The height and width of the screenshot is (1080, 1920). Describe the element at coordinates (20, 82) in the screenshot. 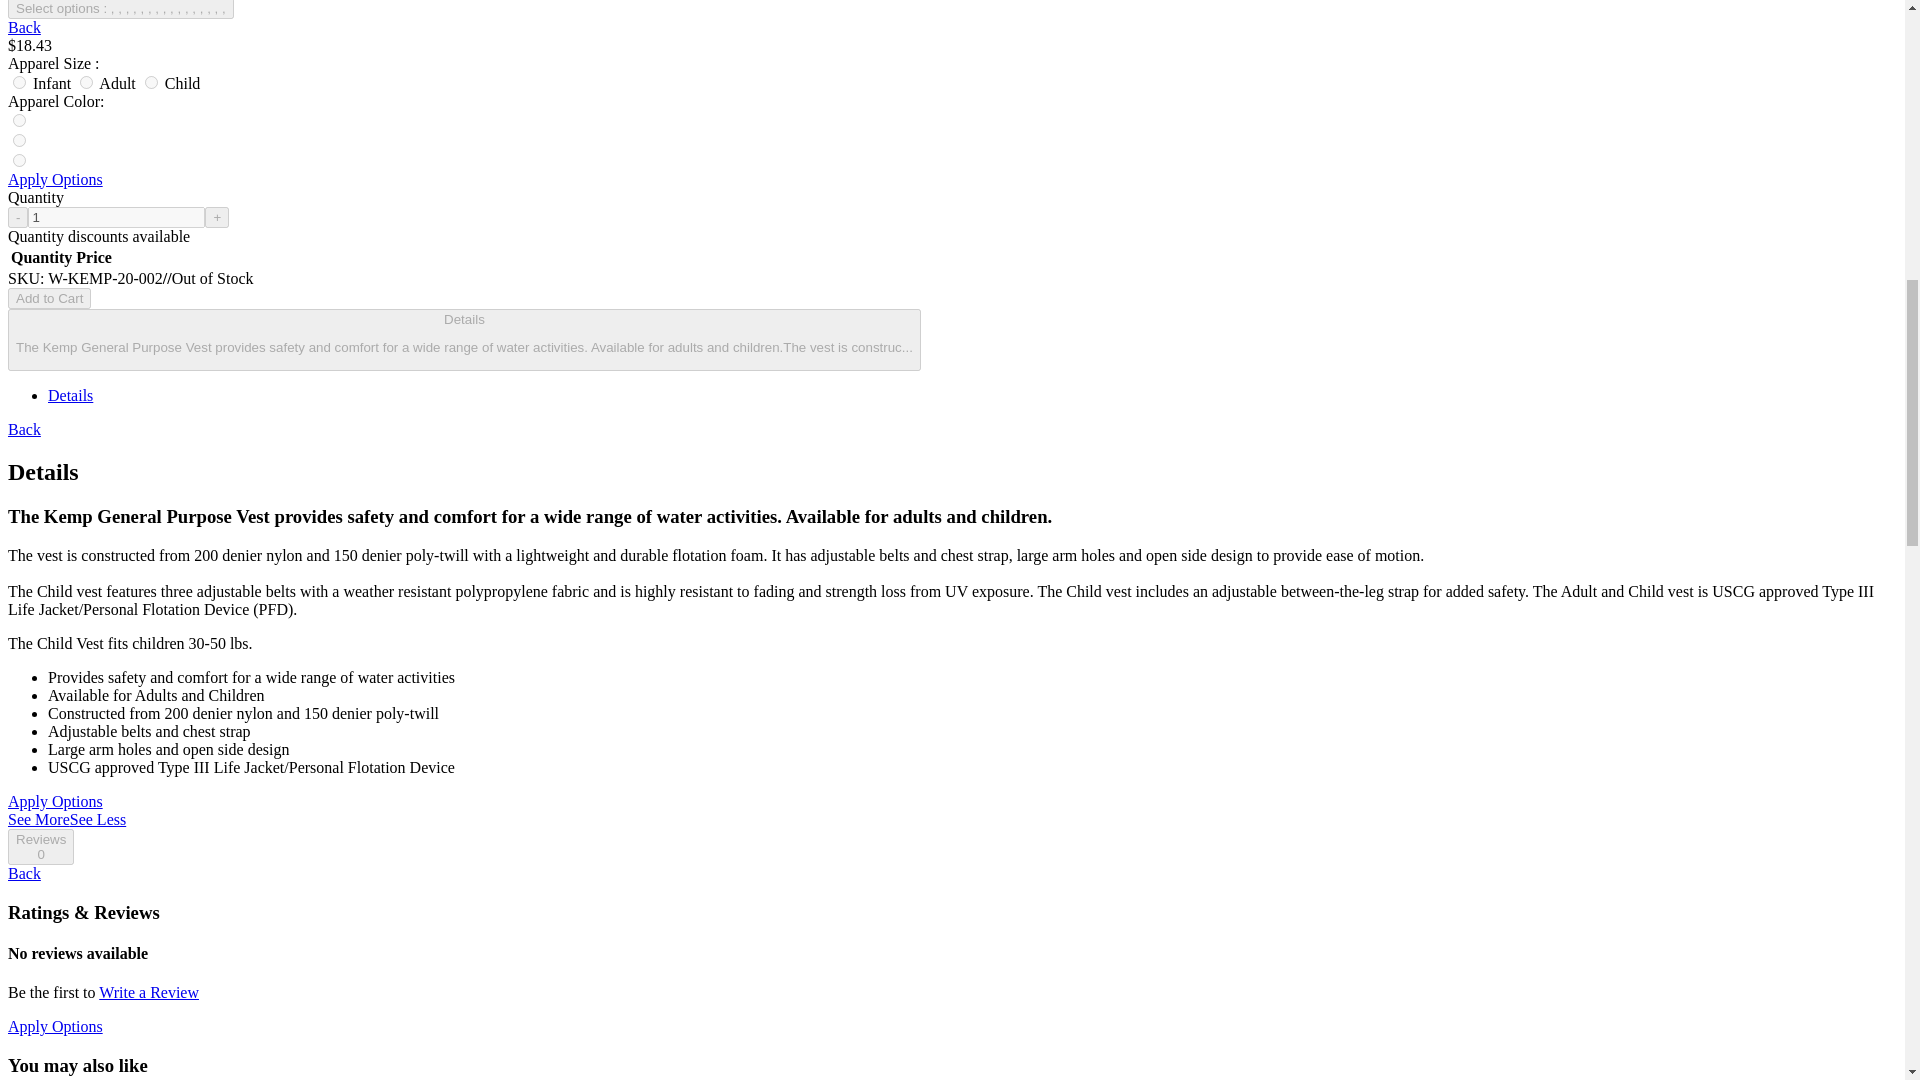

I see `1704` at that location.